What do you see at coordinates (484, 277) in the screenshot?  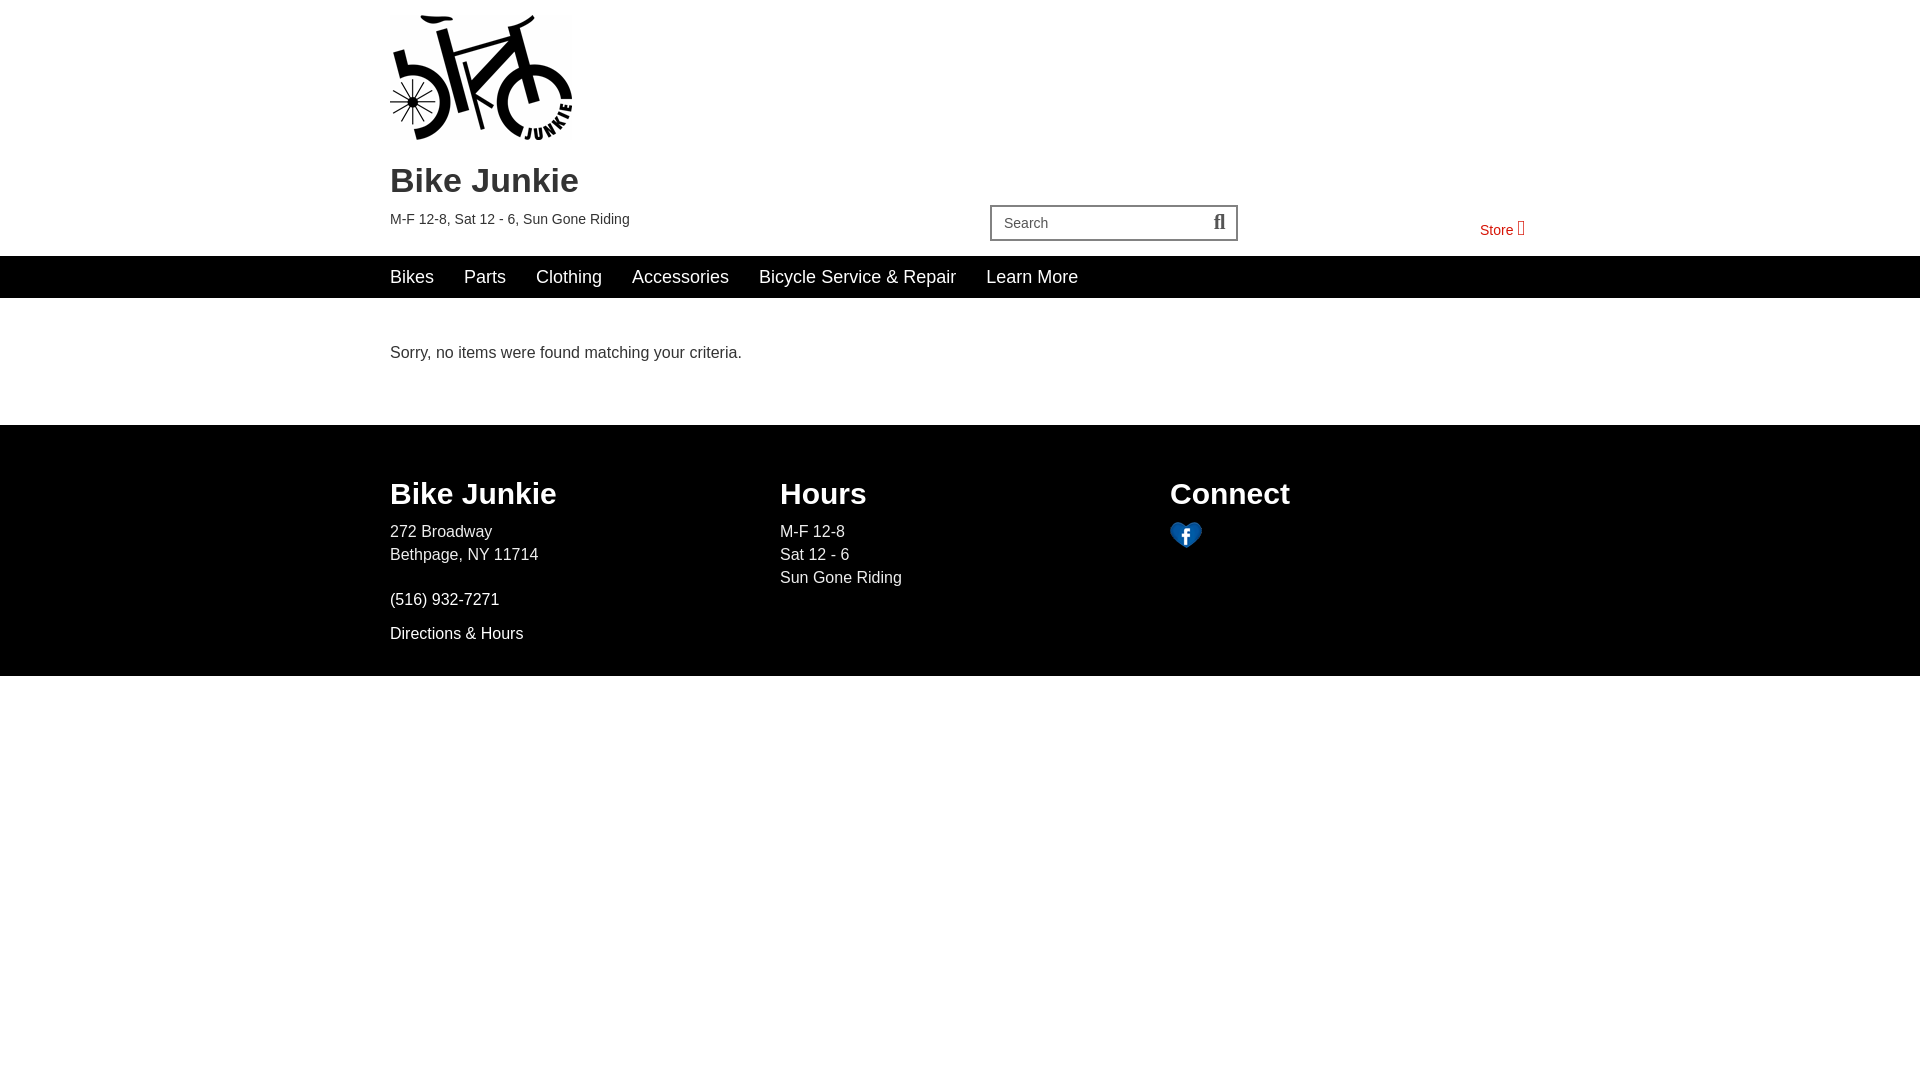 I see `Bikes` at bounding box center [484, 277].